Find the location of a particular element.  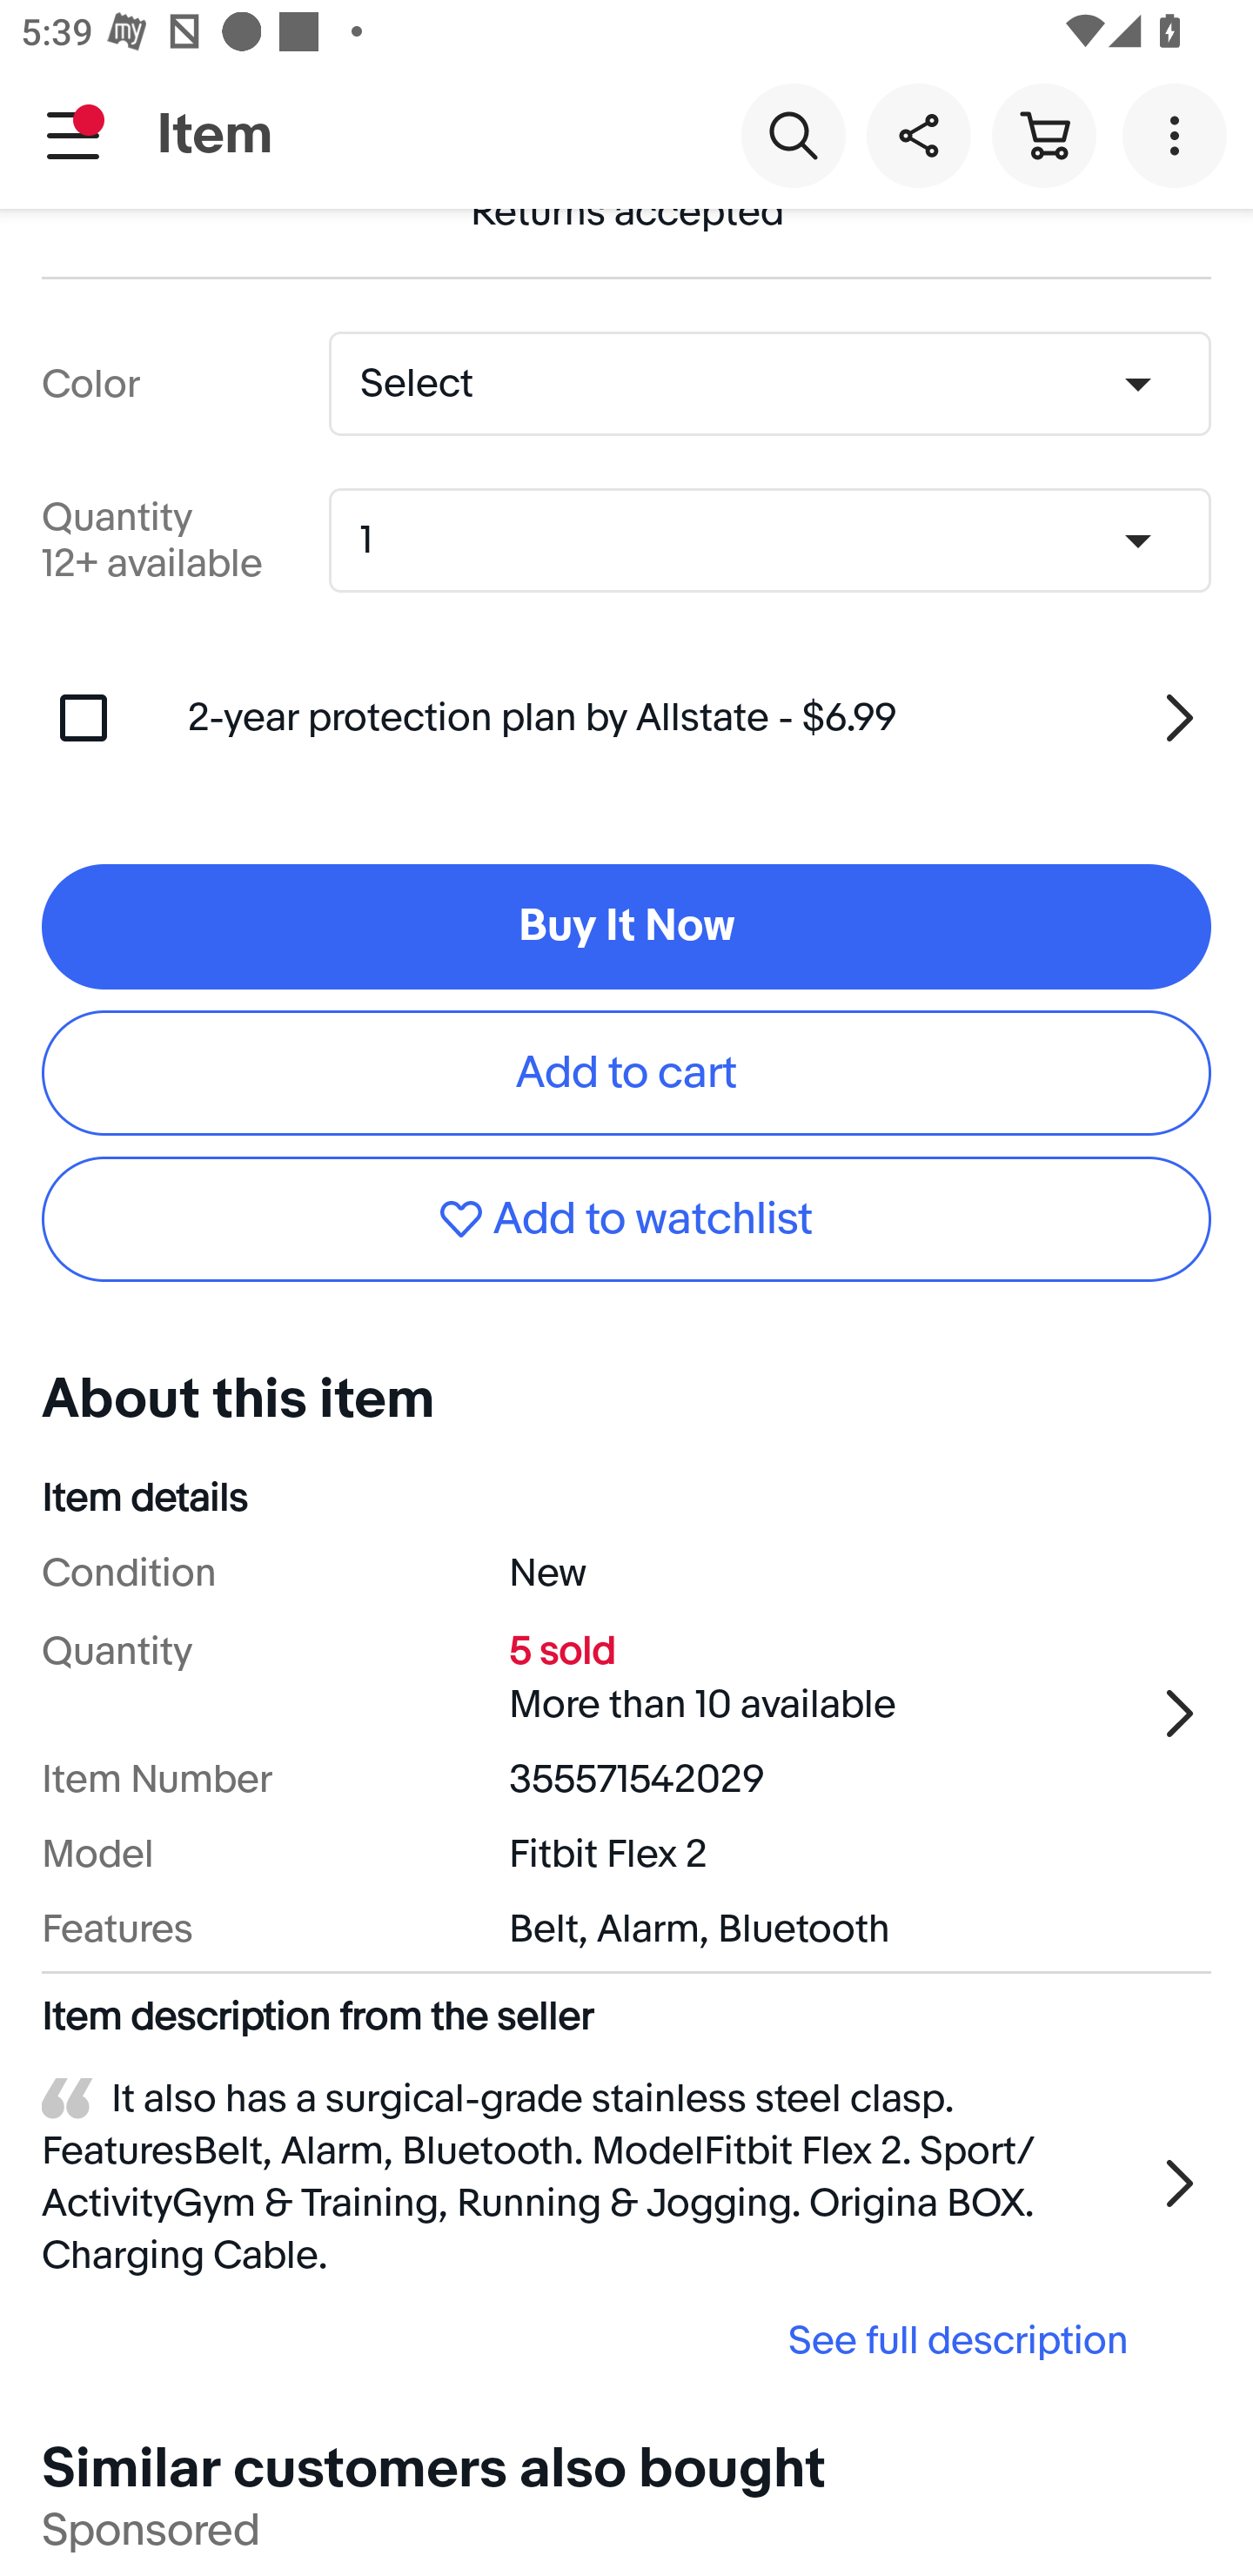

Color,No selection Select is located at coordinates (769, 383).